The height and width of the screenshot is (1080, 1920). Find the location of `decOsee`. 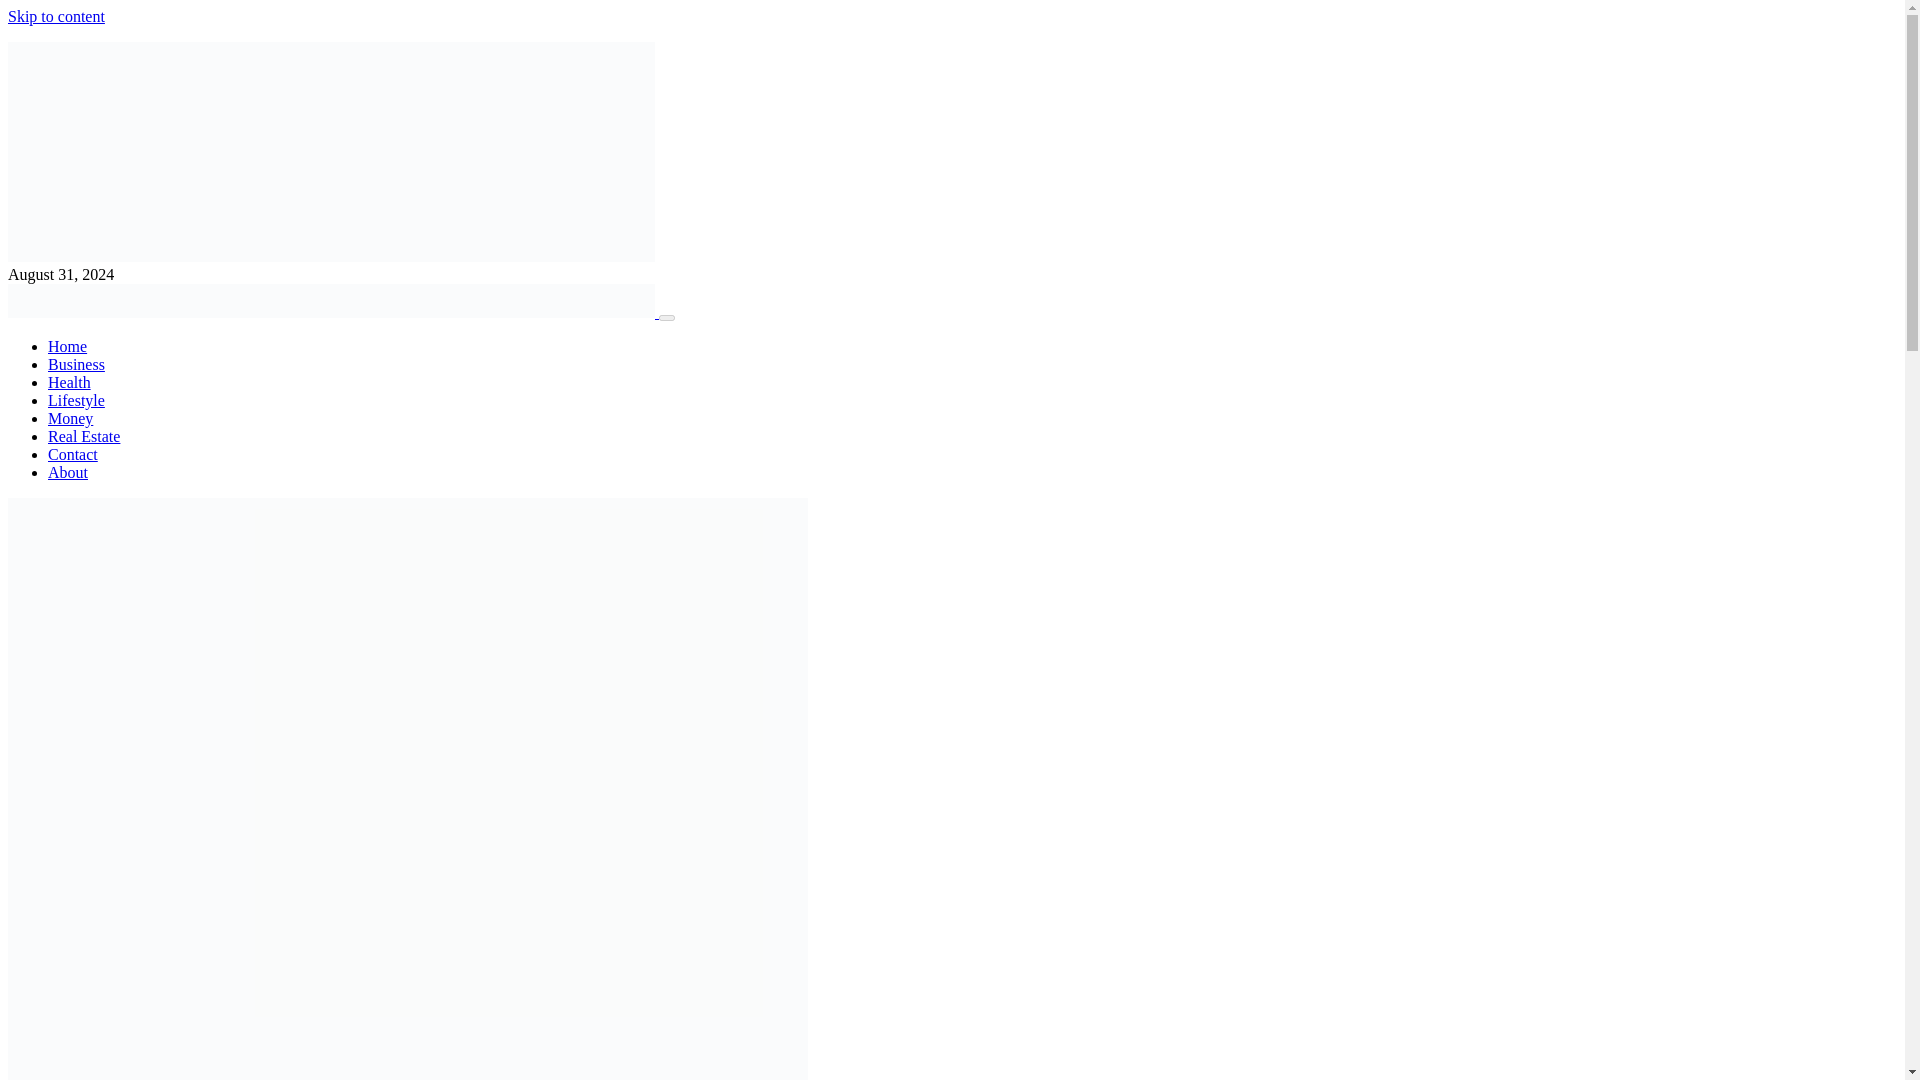

decOsee is located at coordinates (330, 256).